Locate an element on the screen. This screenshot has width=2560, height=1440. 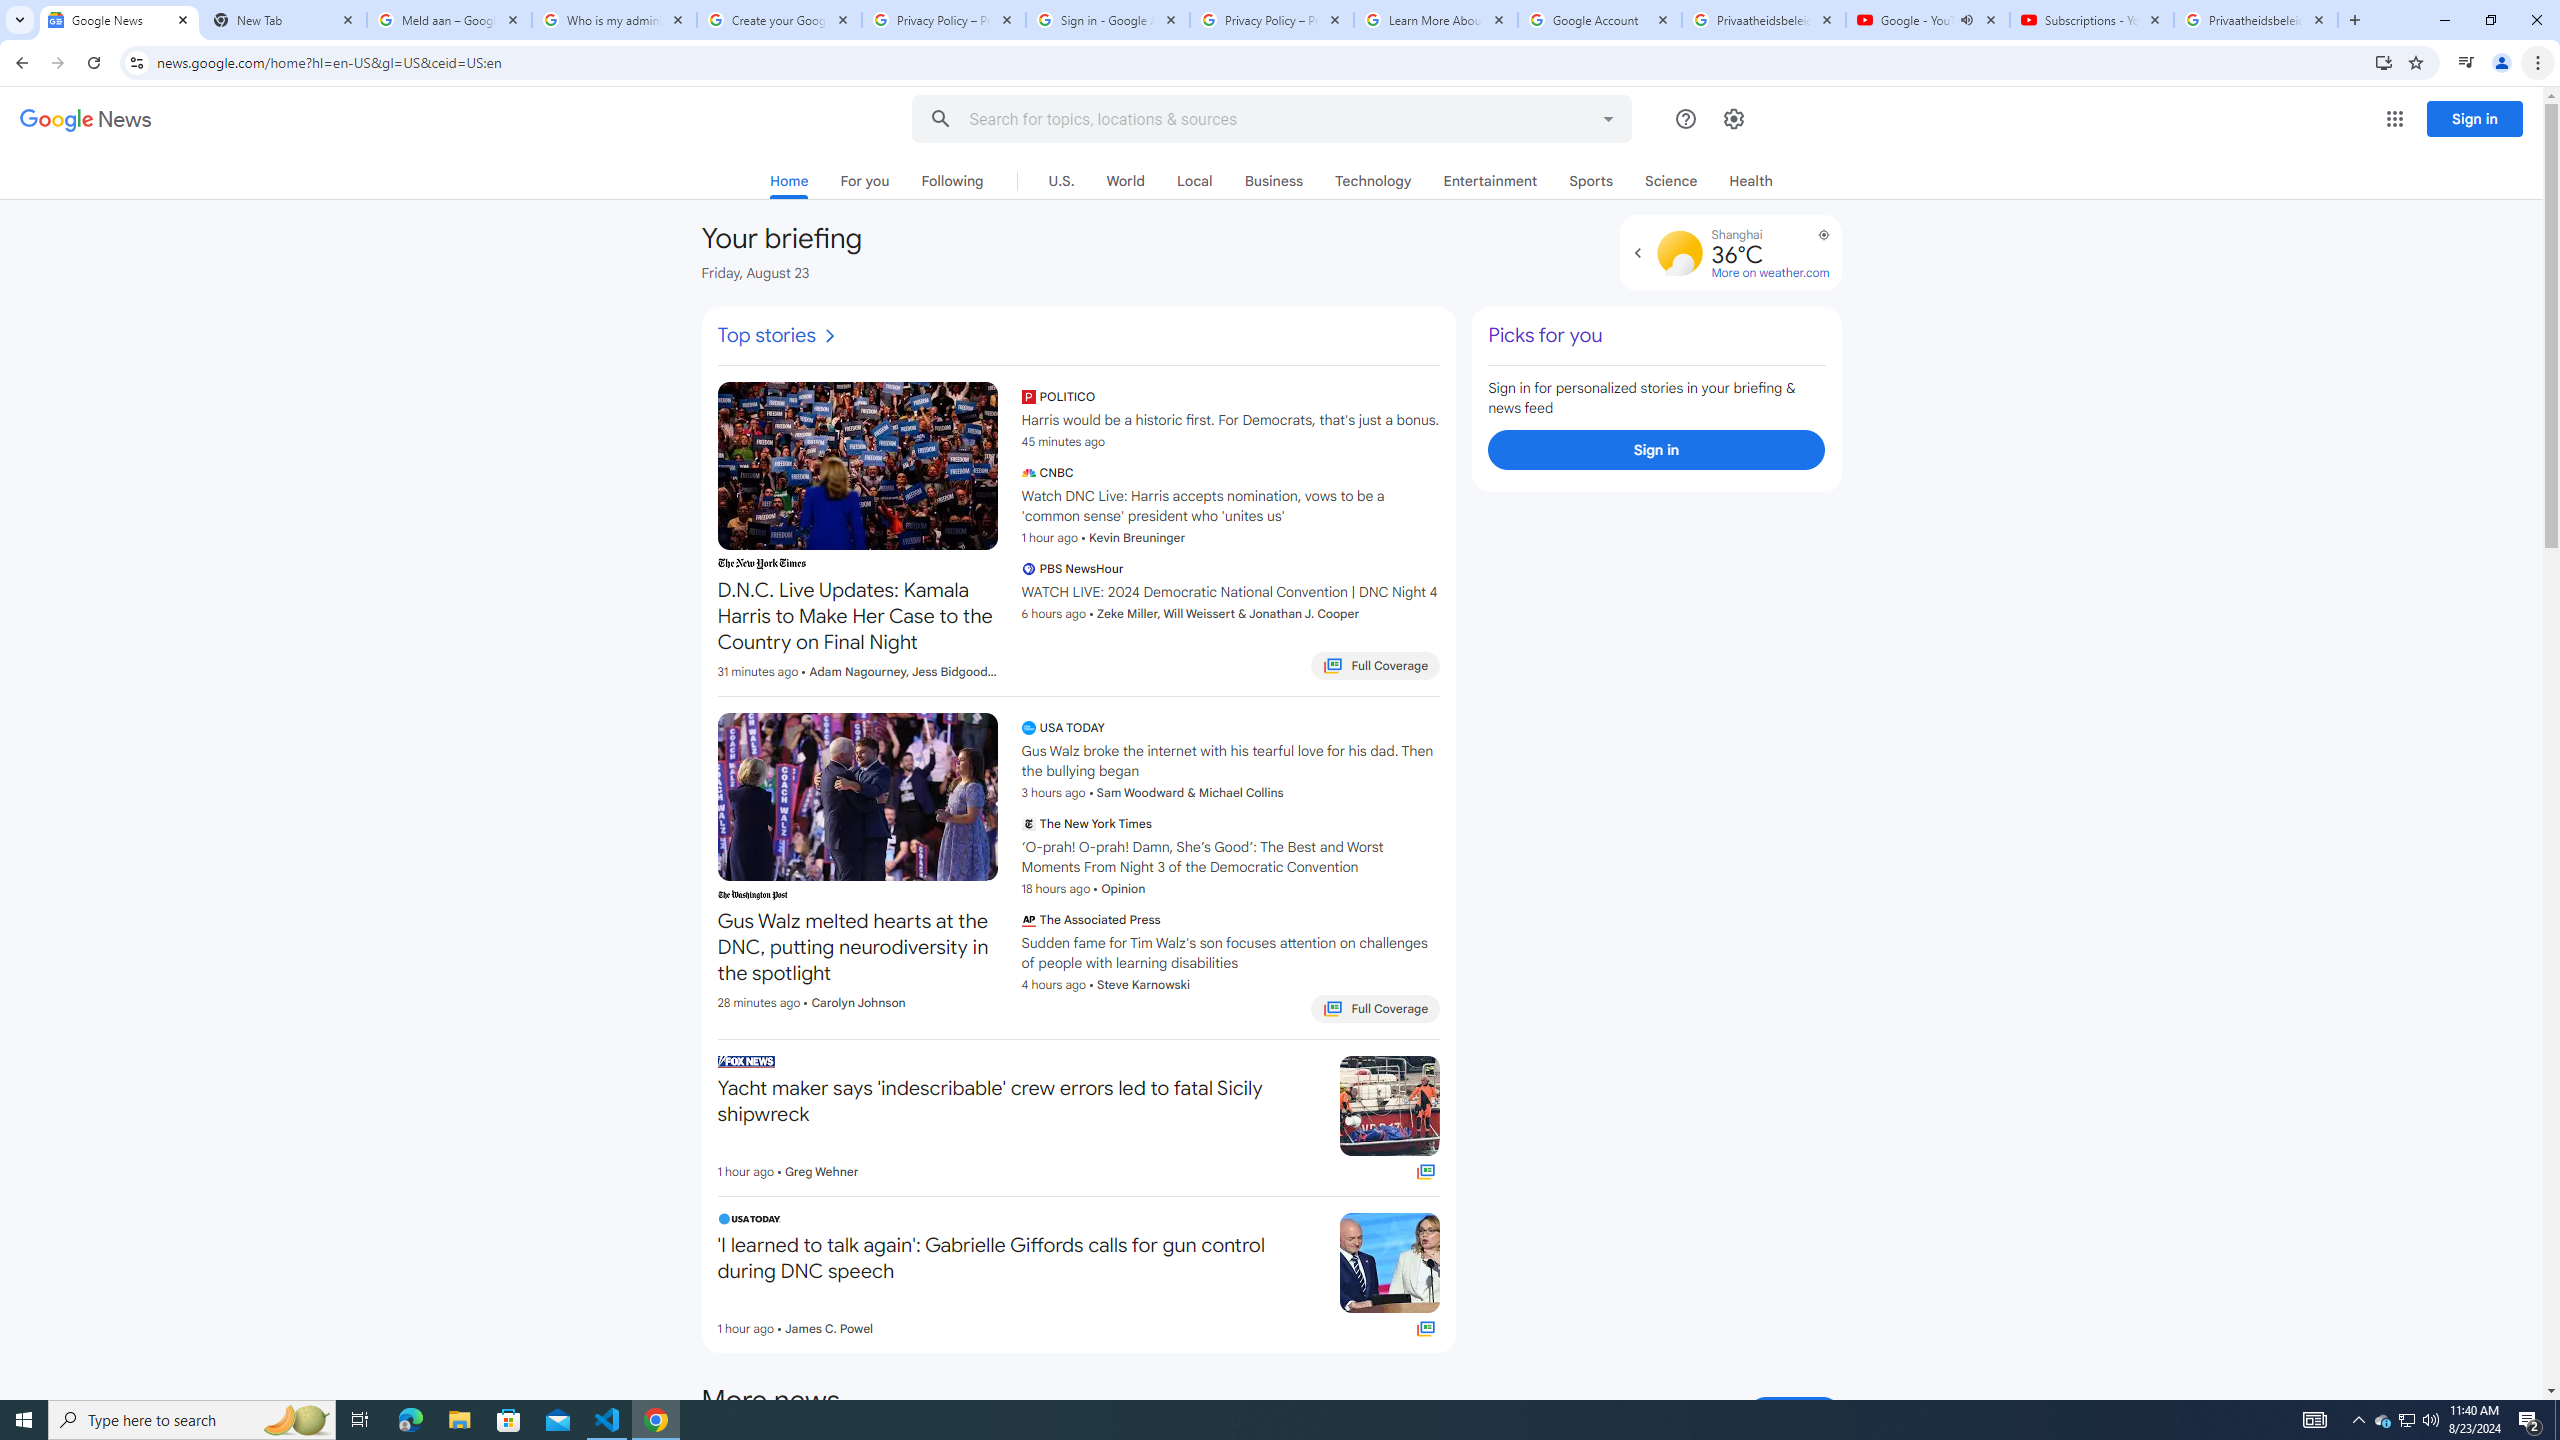
Subscriptions - YouTube is located at coordinates (2092, 20).